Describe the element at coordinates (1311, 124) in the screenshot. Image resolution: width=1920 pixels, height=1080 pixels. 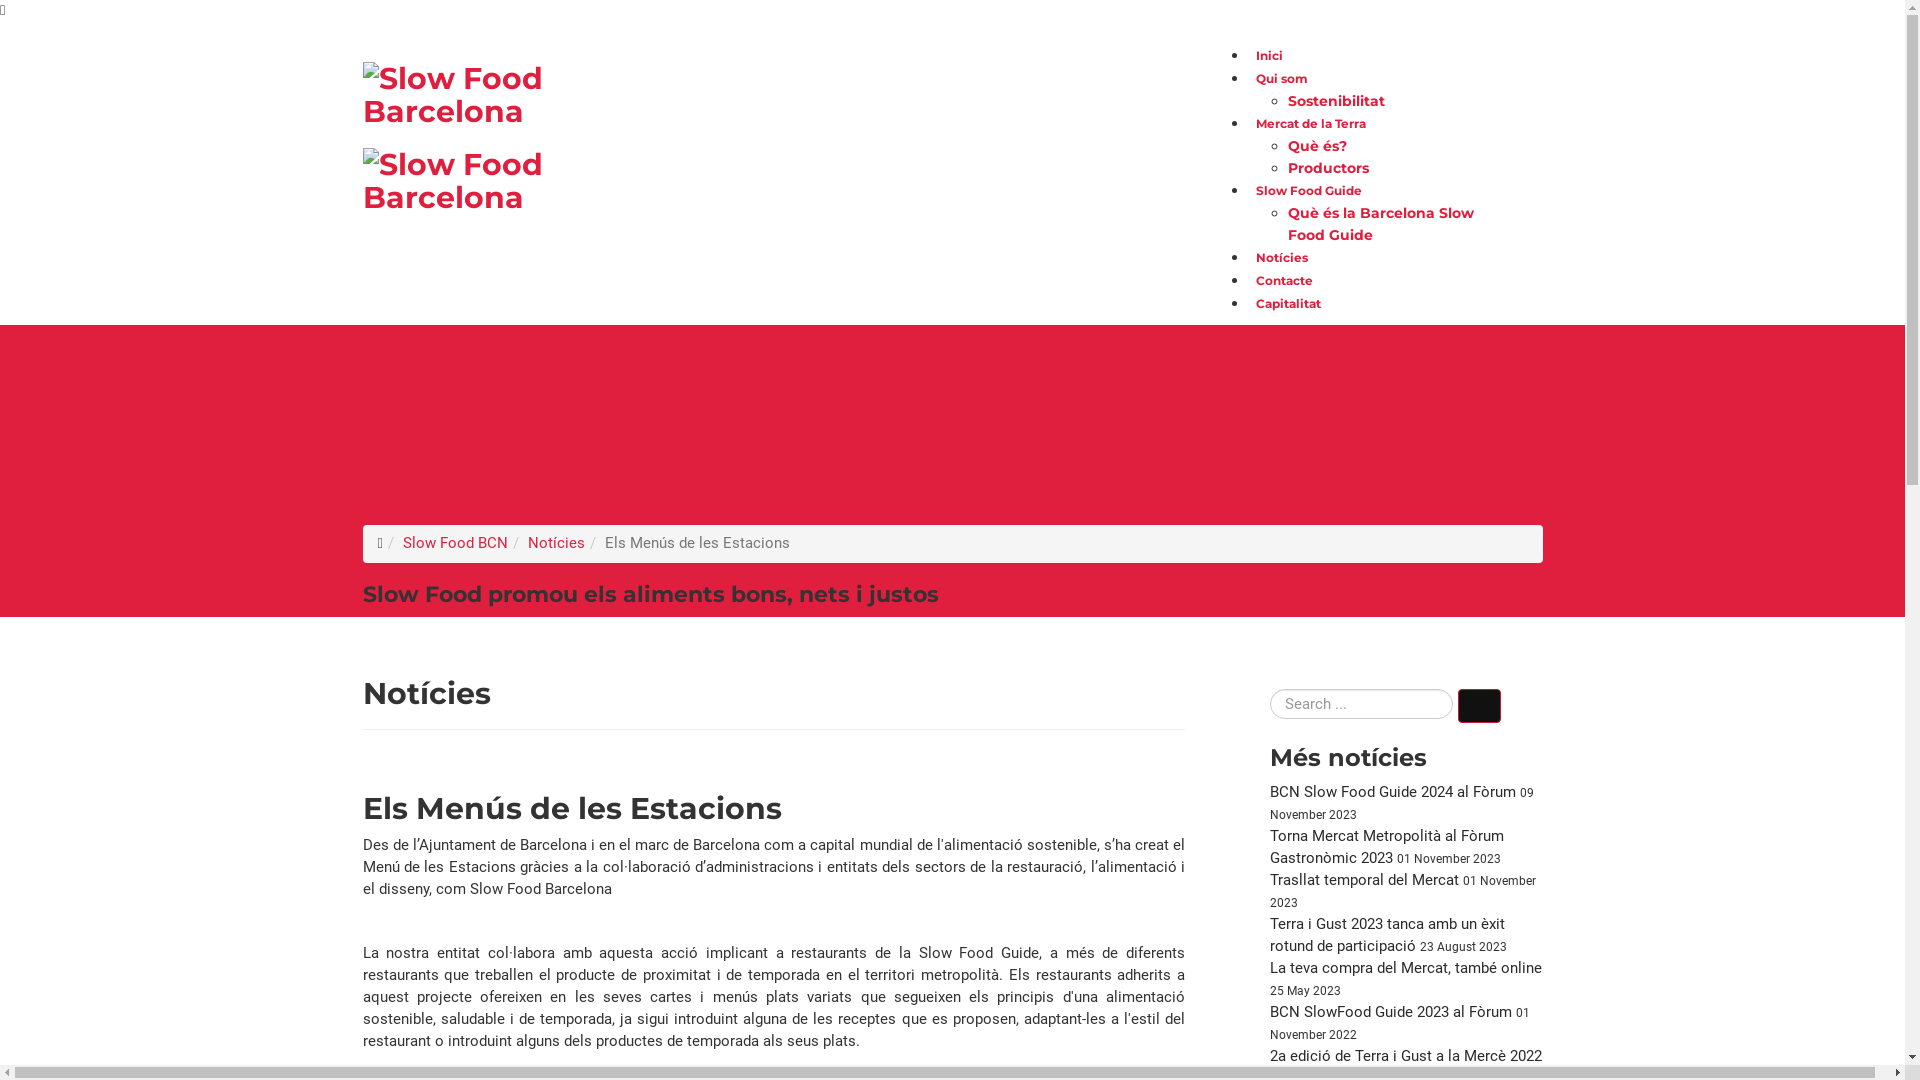
I see `Mercat de la Terra` at that location.